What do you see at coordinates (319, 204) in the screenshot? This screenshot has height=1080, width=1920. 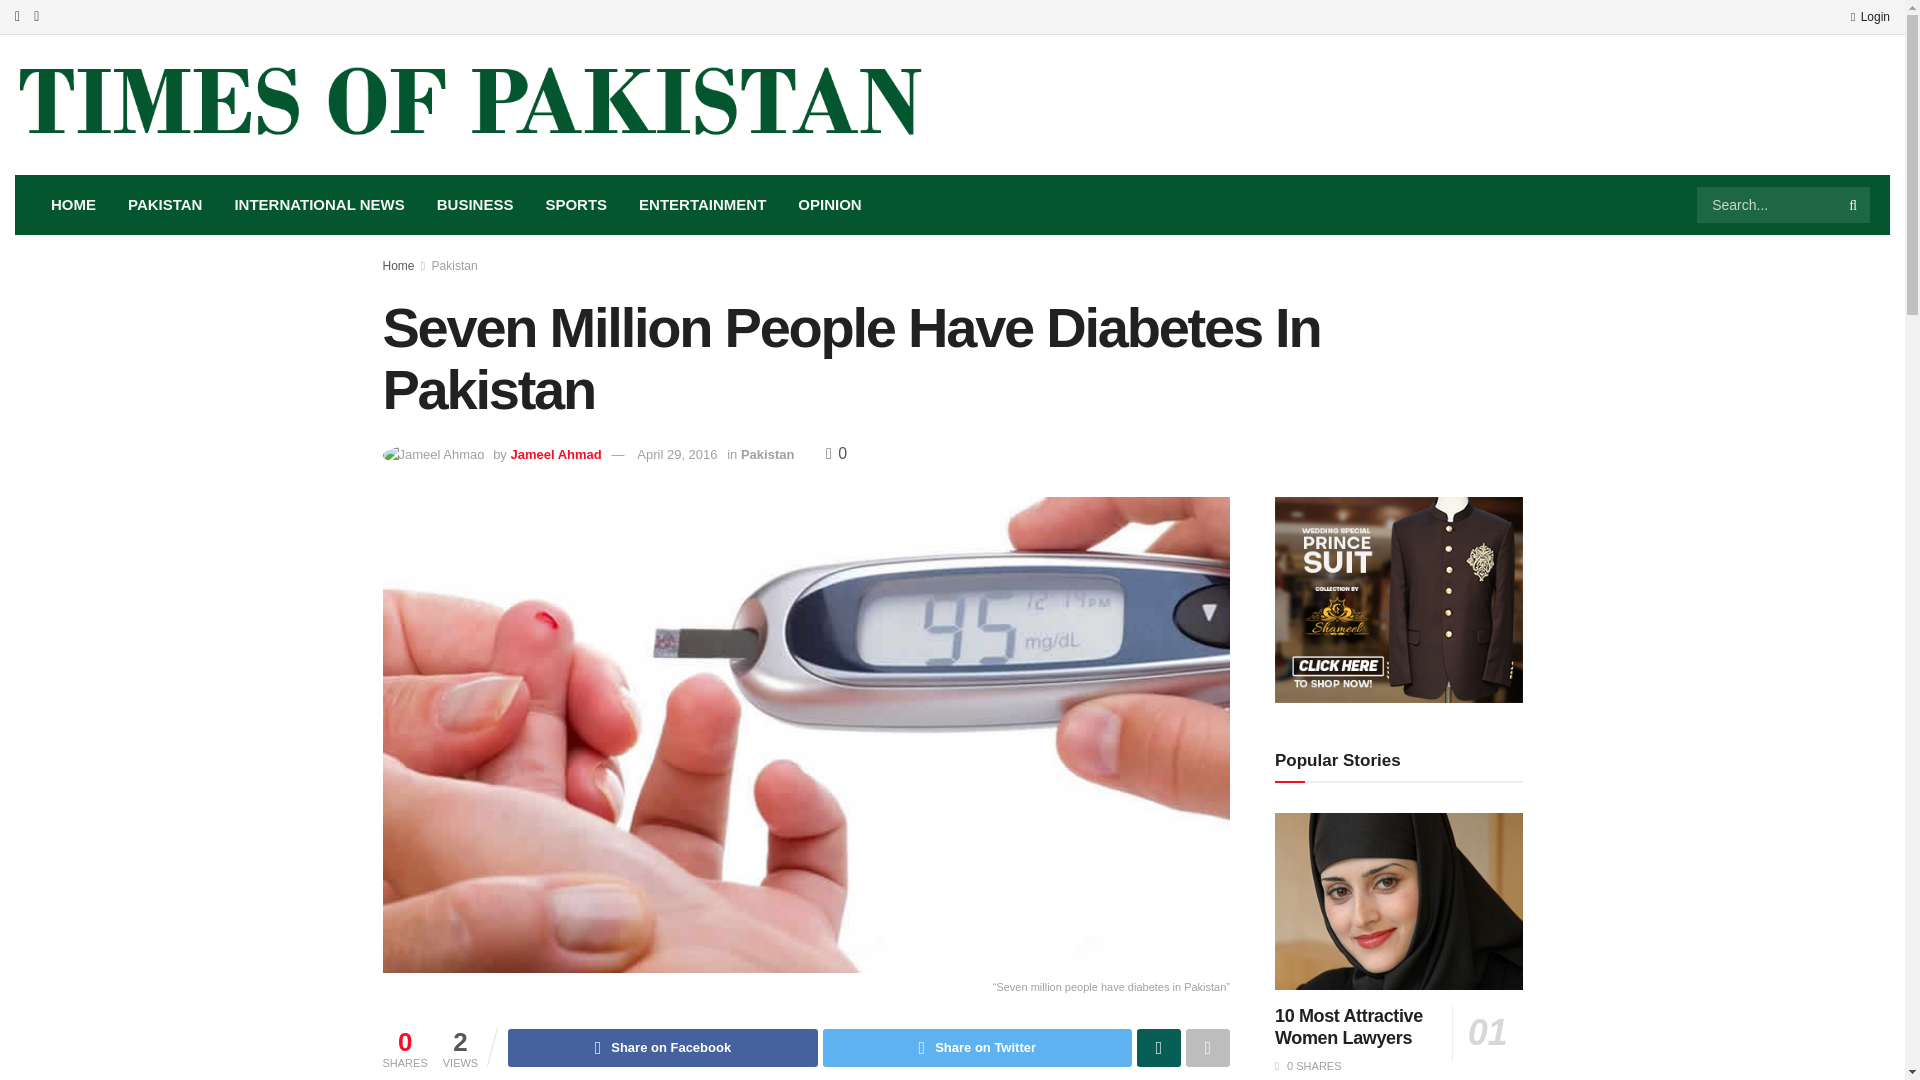 I see `INTERNATIONAL NEWS` at bounding box center [319, 204].